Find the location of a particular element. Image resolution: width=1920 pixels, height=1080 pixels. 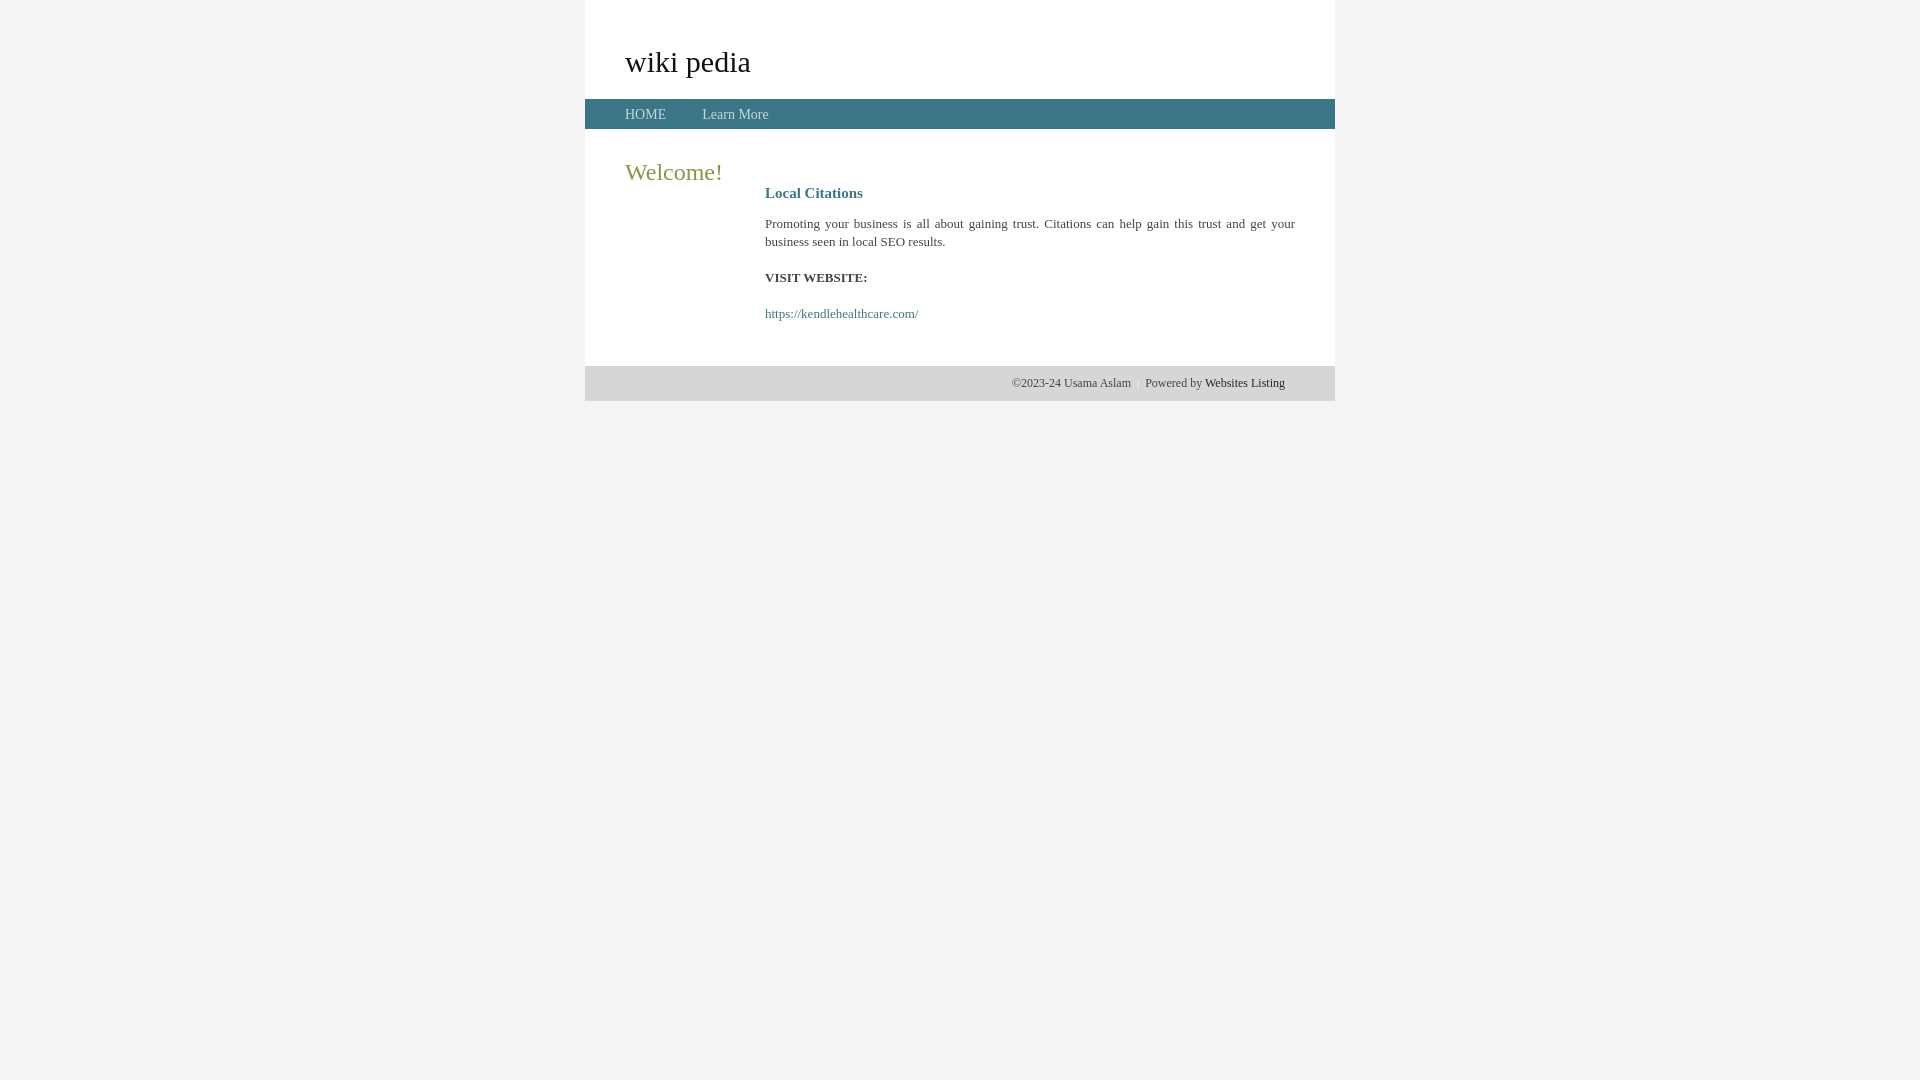

wiki pedia is located at coordinates (688, 61).